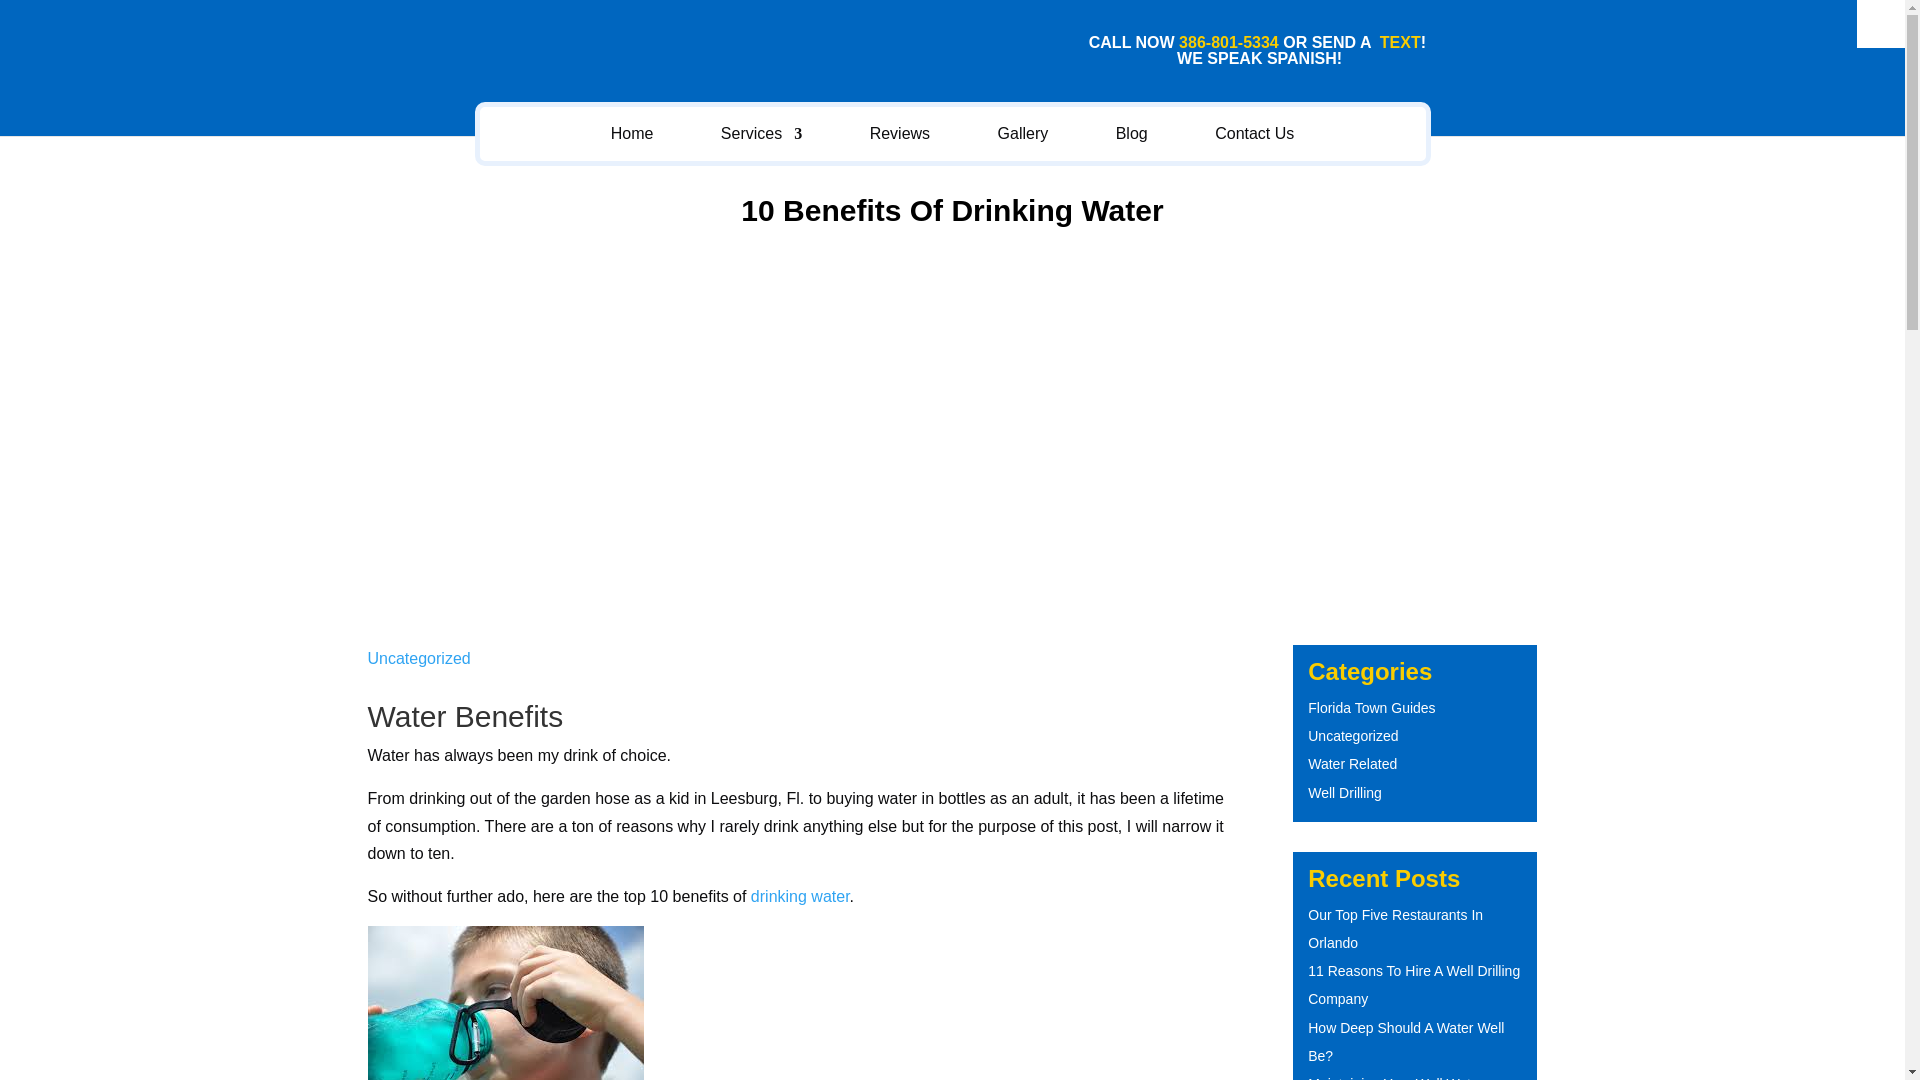 Image resolution: width=1920 pixels, height=1080 pixels. What do you see at coordinates (762, 134) in the screenshot?
I see `Services` at bounding box center [762, 134].